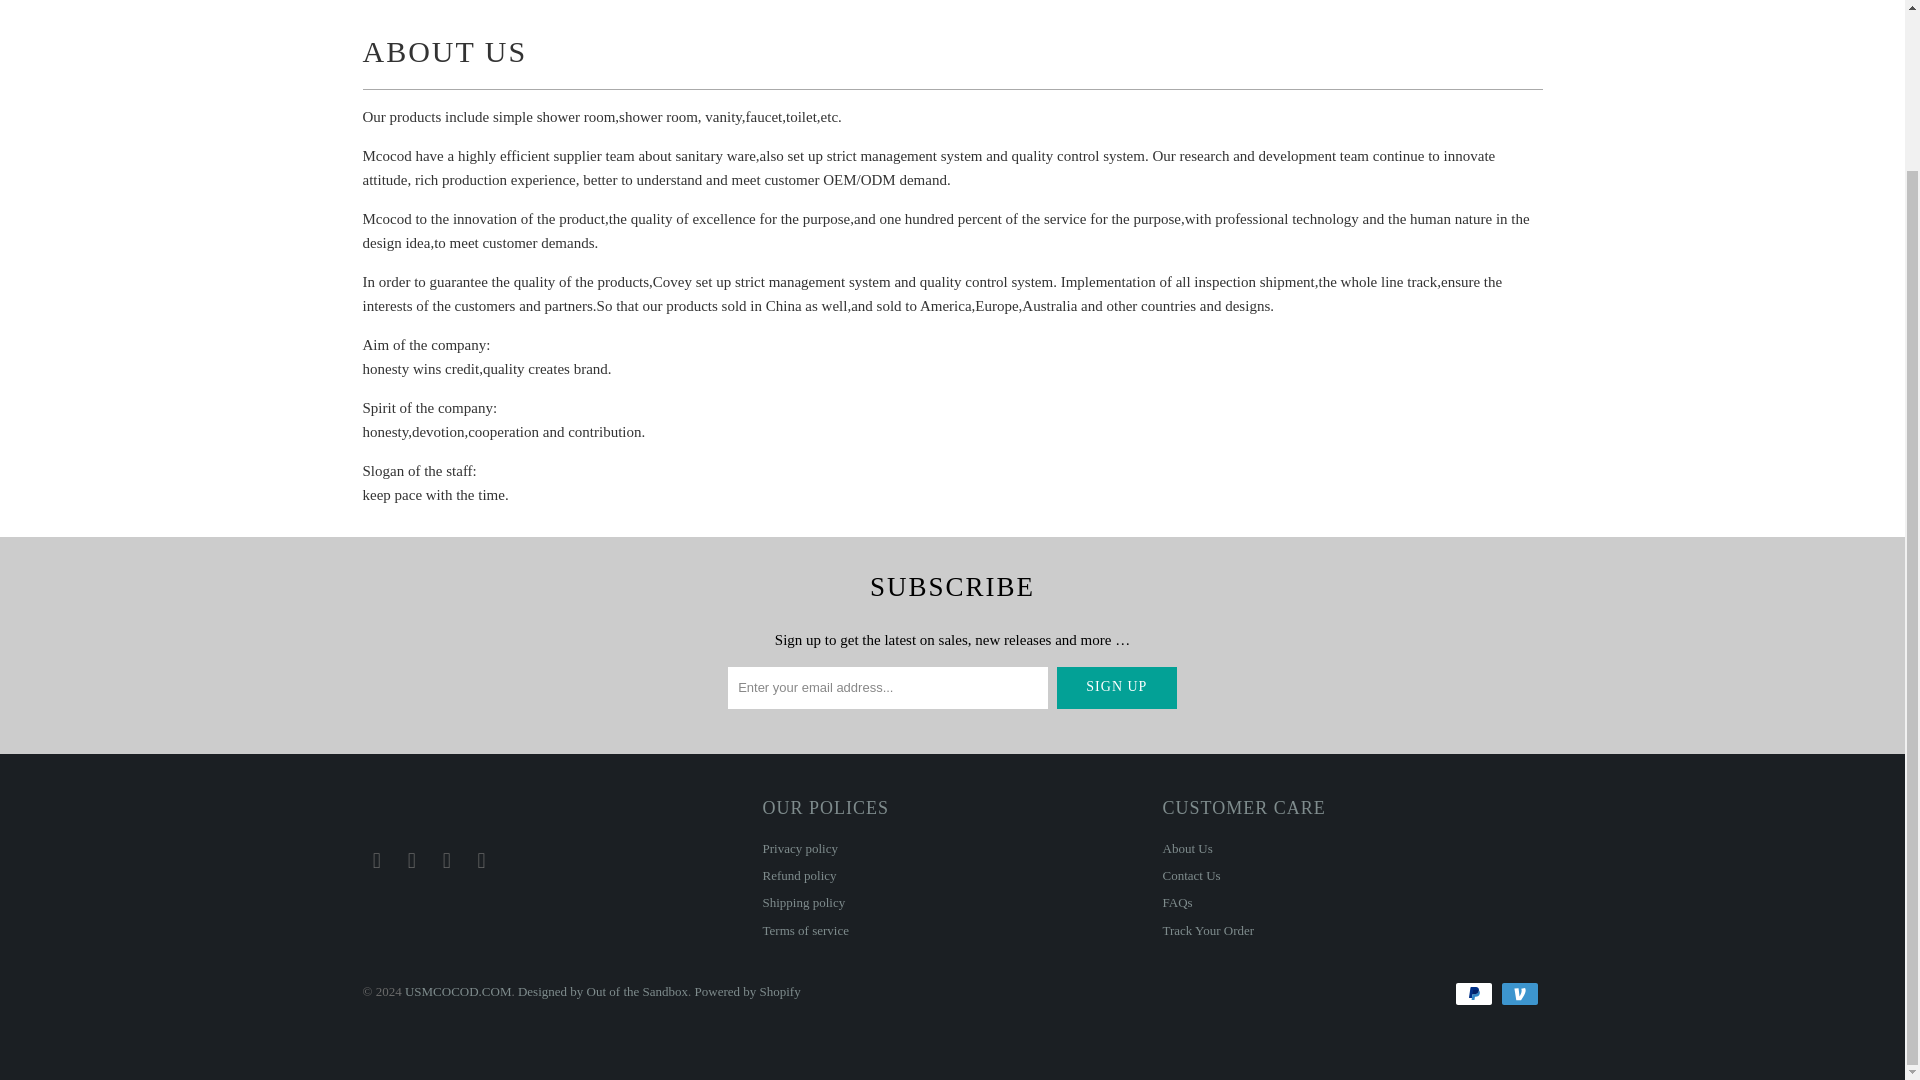 This screenshot has height=1080, width=1920. Describe the element at coordinates (602, 991) in the screenshot. I see `Turbo Shopify Theme by Out of the Sandbox` at that location.